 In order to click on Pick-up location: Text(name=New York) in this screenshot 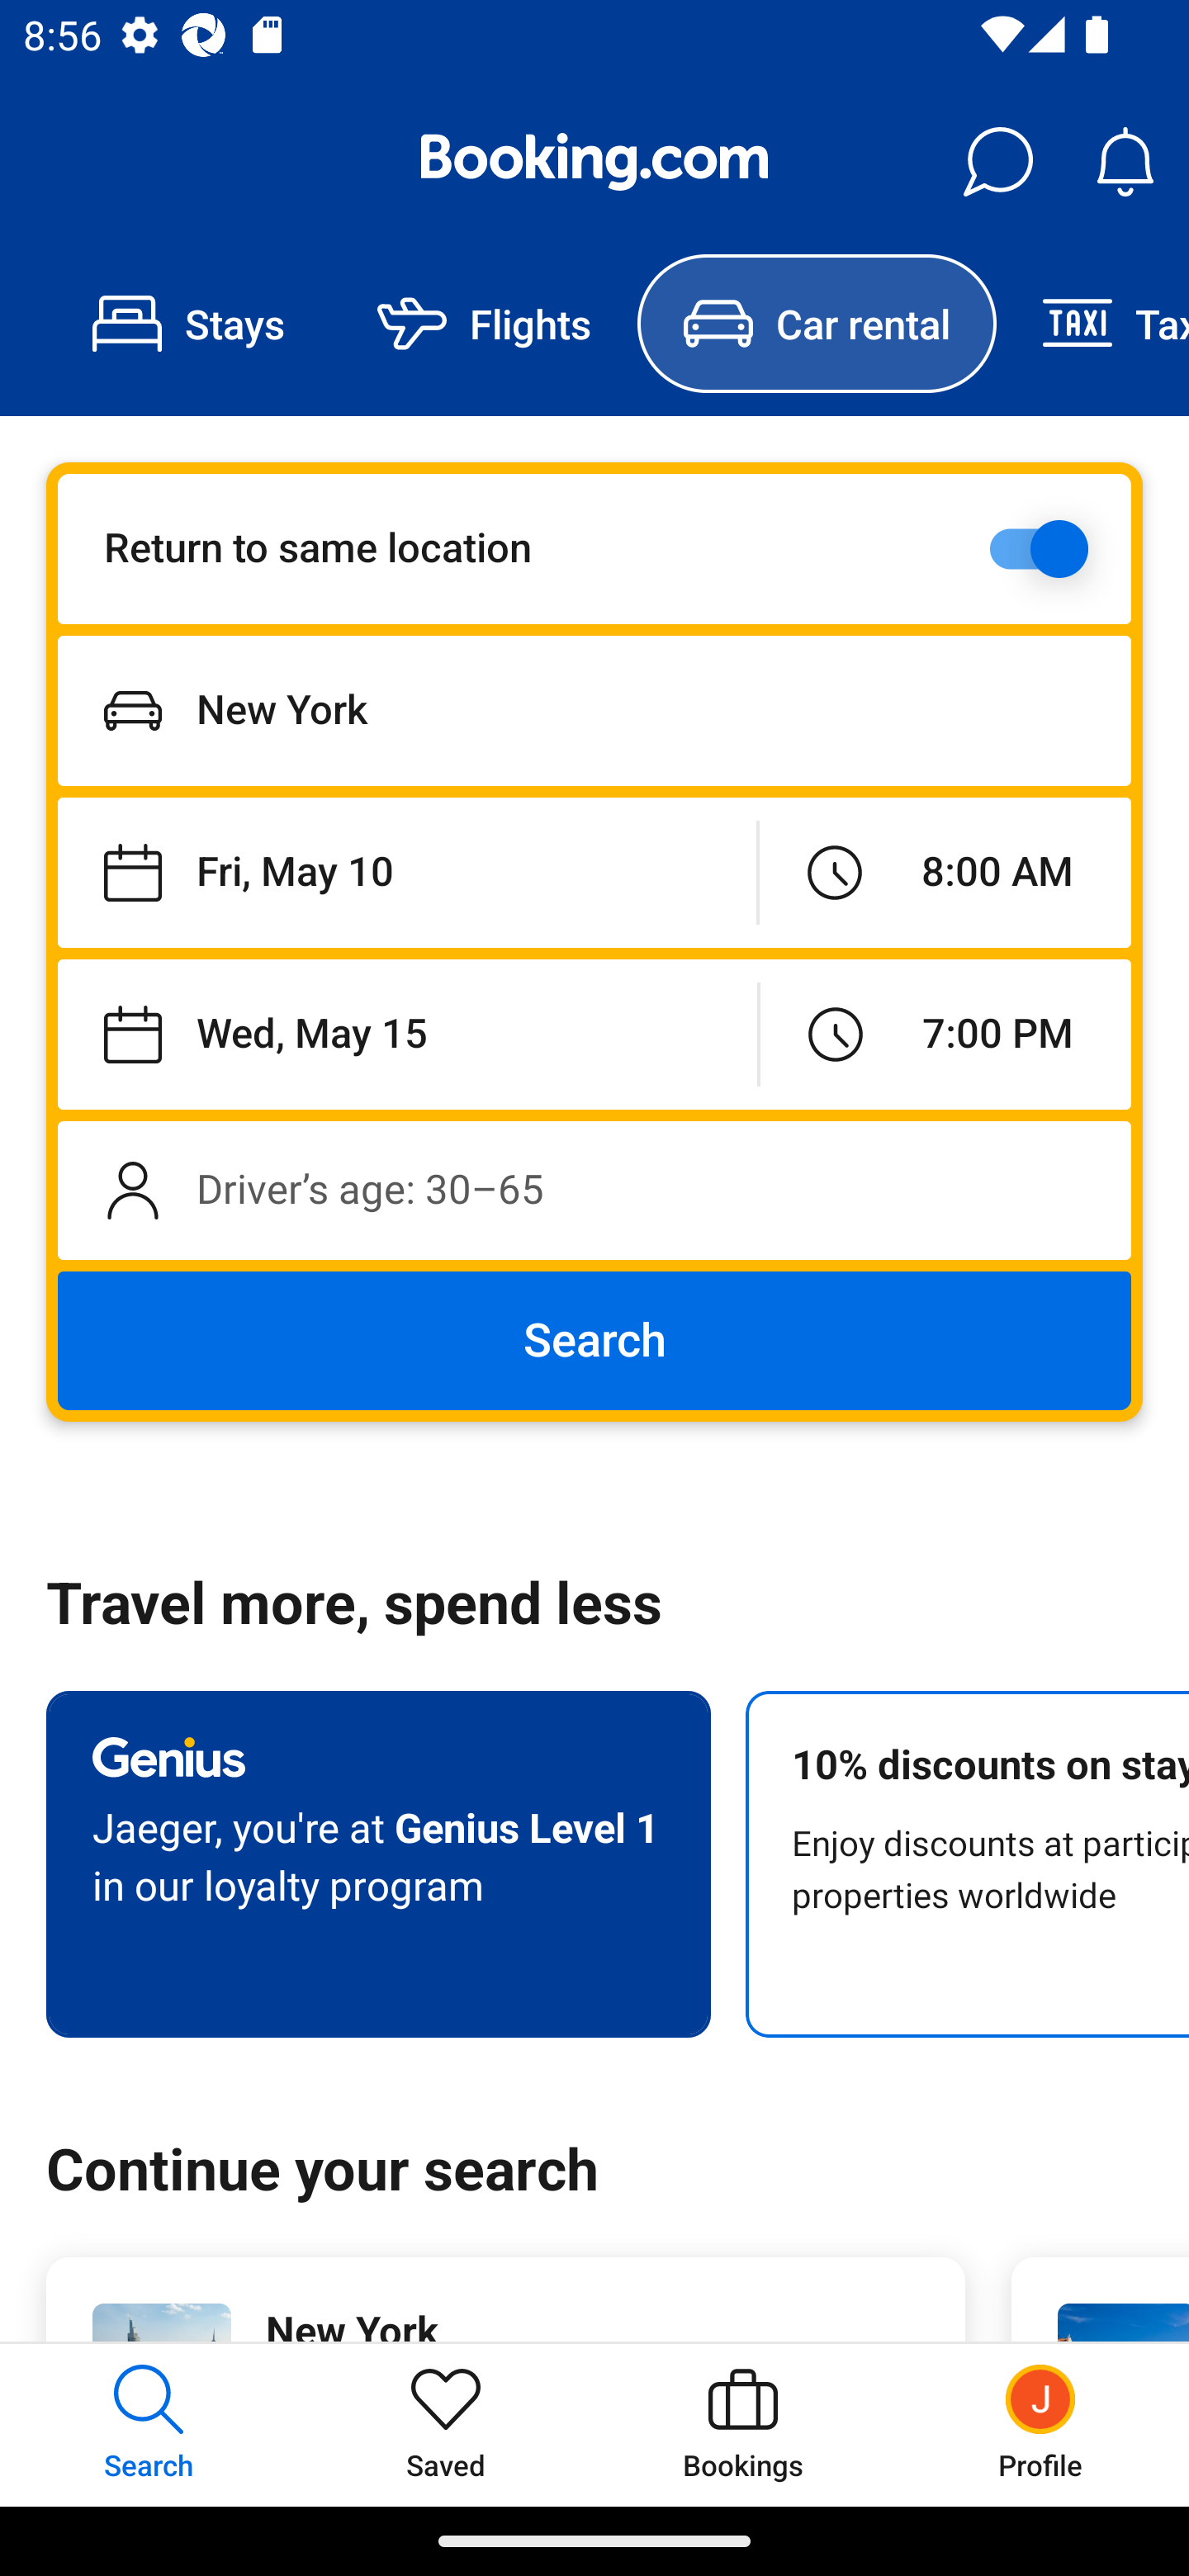, I will do `click(594, 710)`.